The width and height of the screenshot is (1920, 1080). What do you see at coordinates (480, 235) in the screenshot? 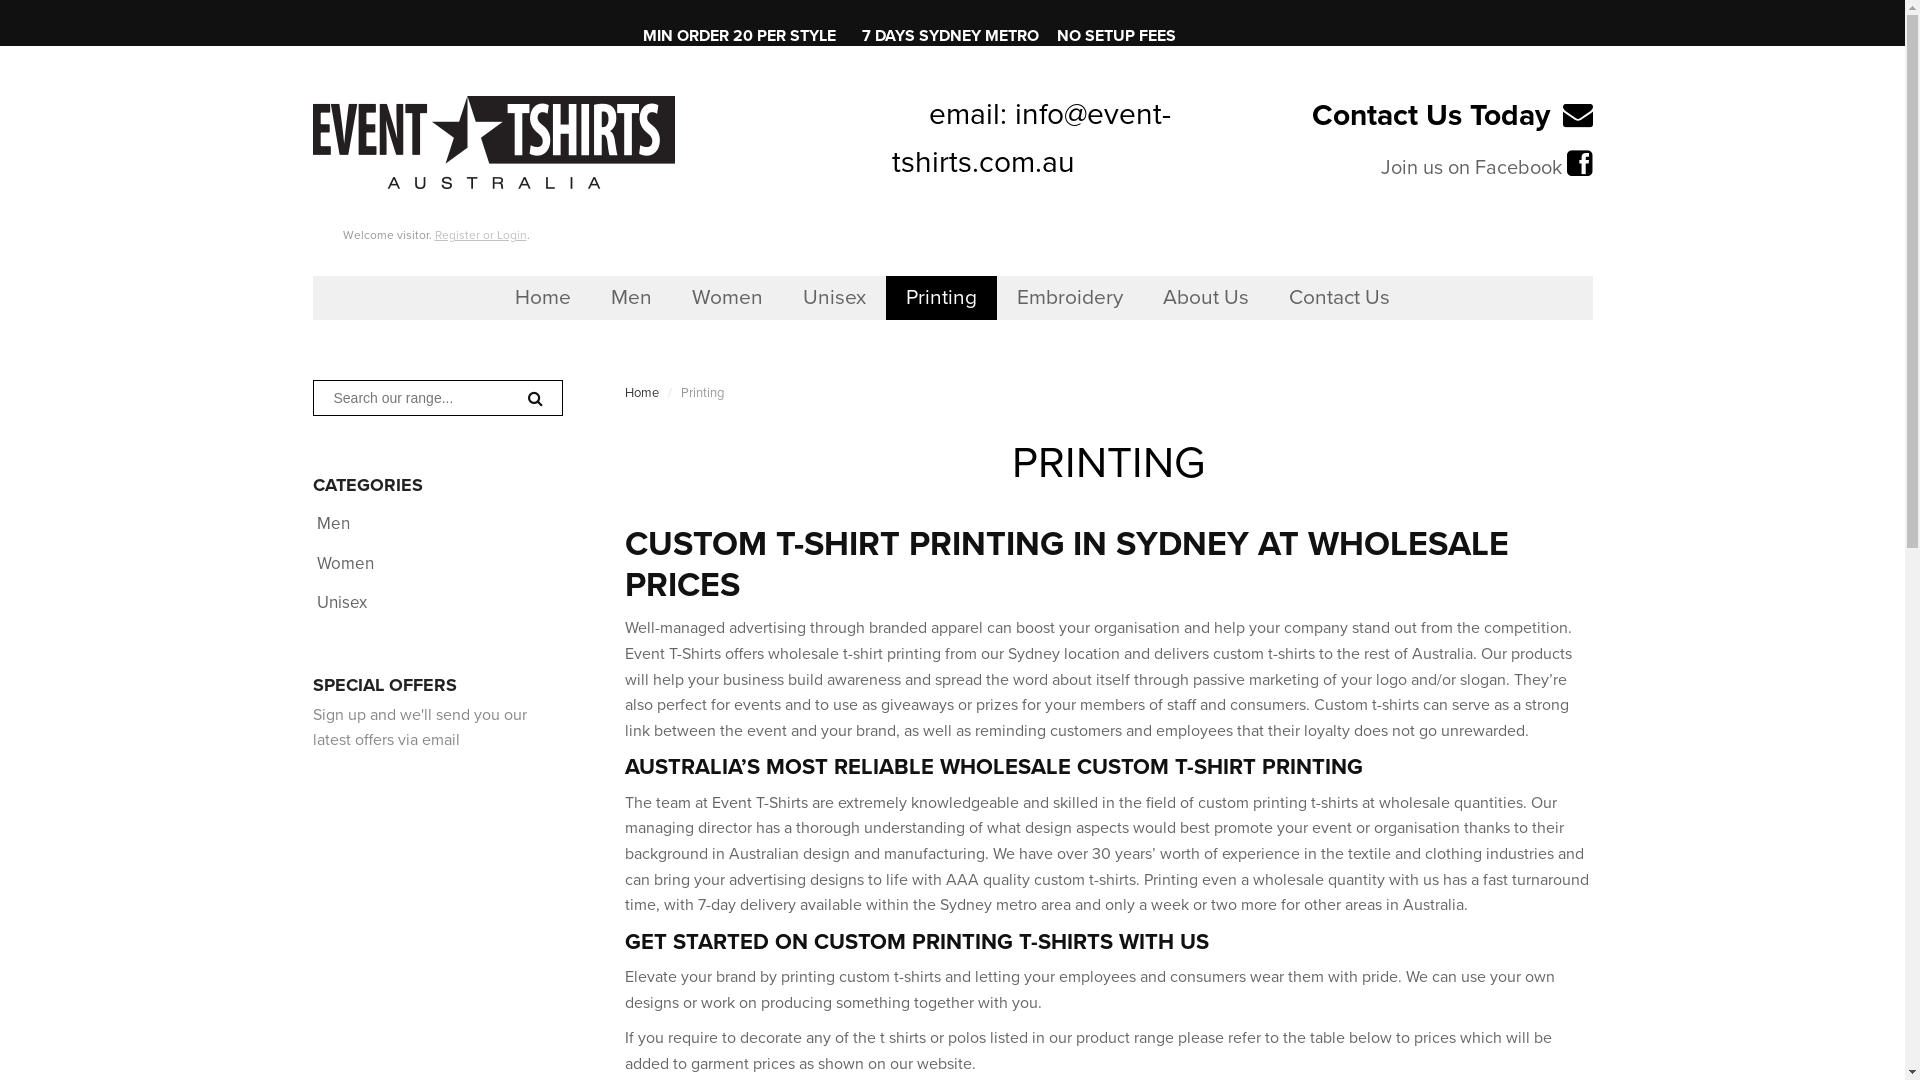
I see `Register or Login` at bounding box center [480, 235].